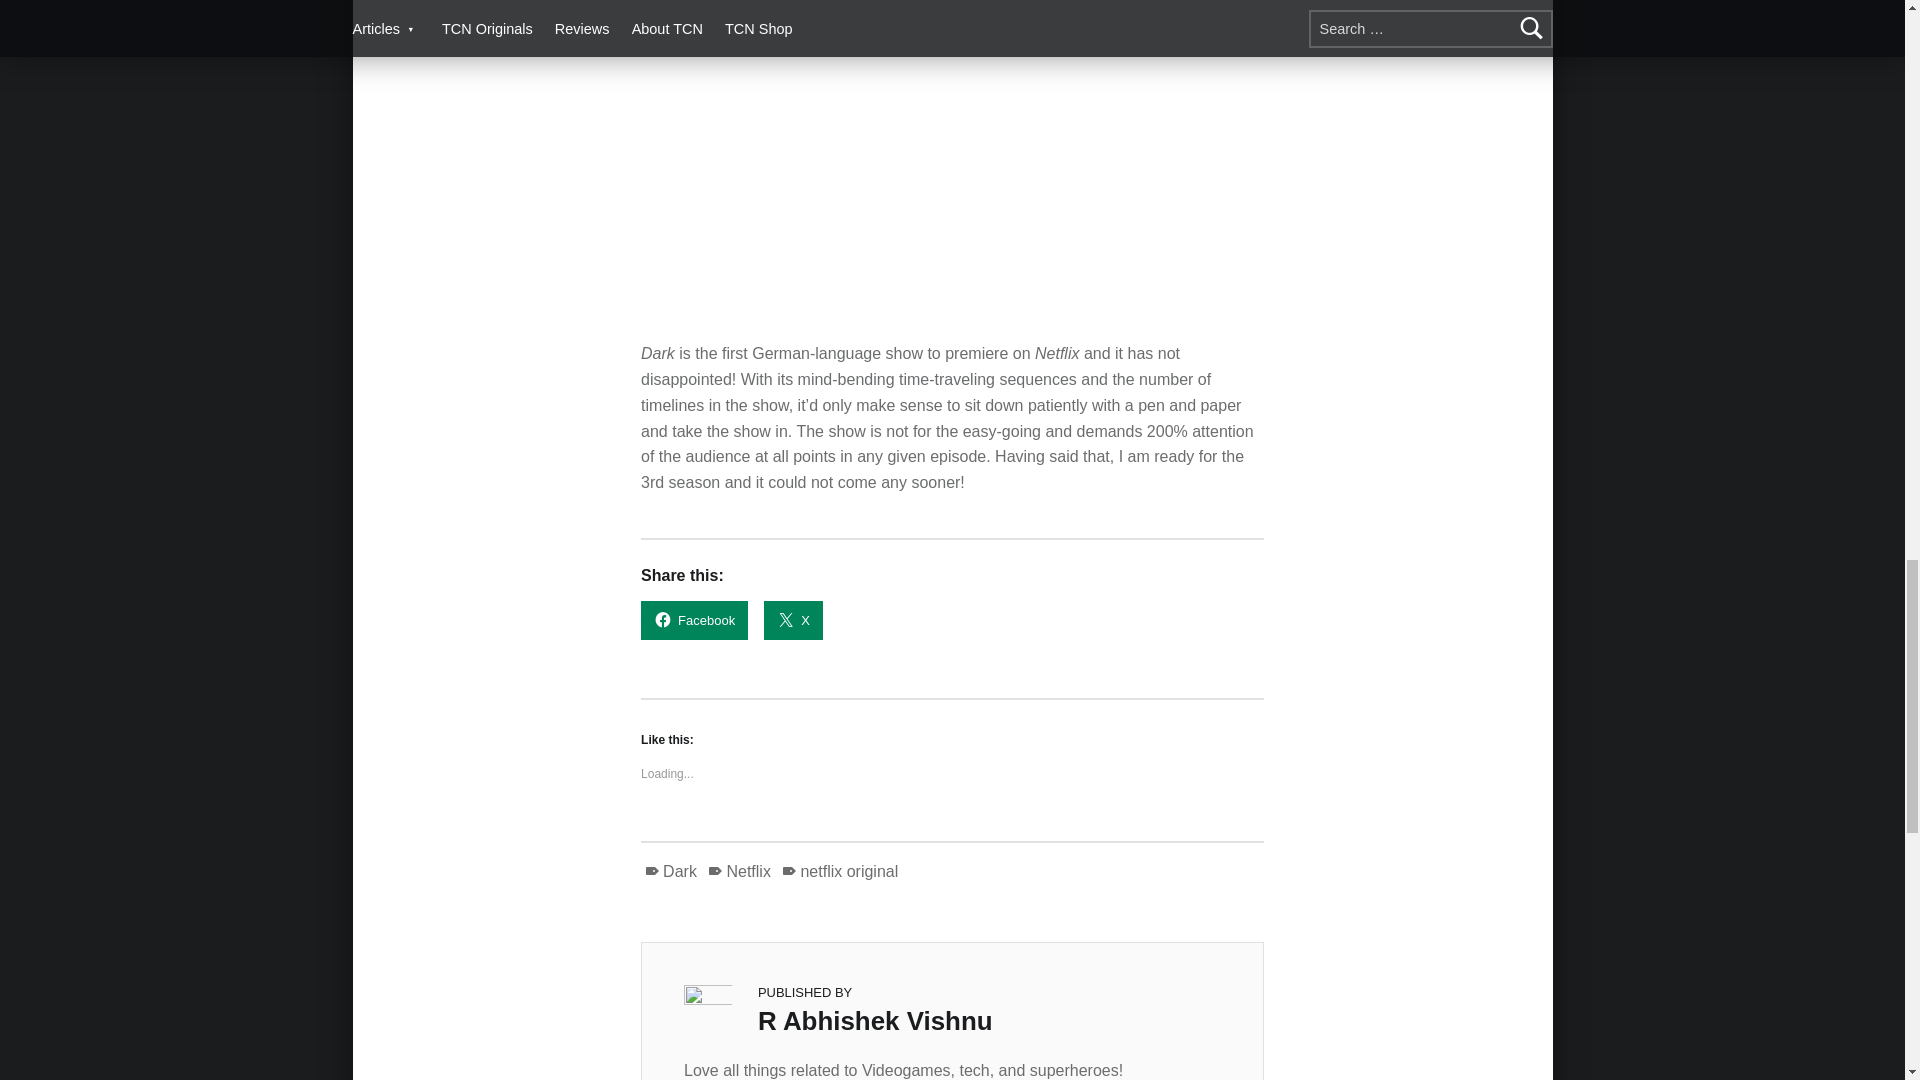  I want to click on Click to share on Facebook, so click(694, 620).